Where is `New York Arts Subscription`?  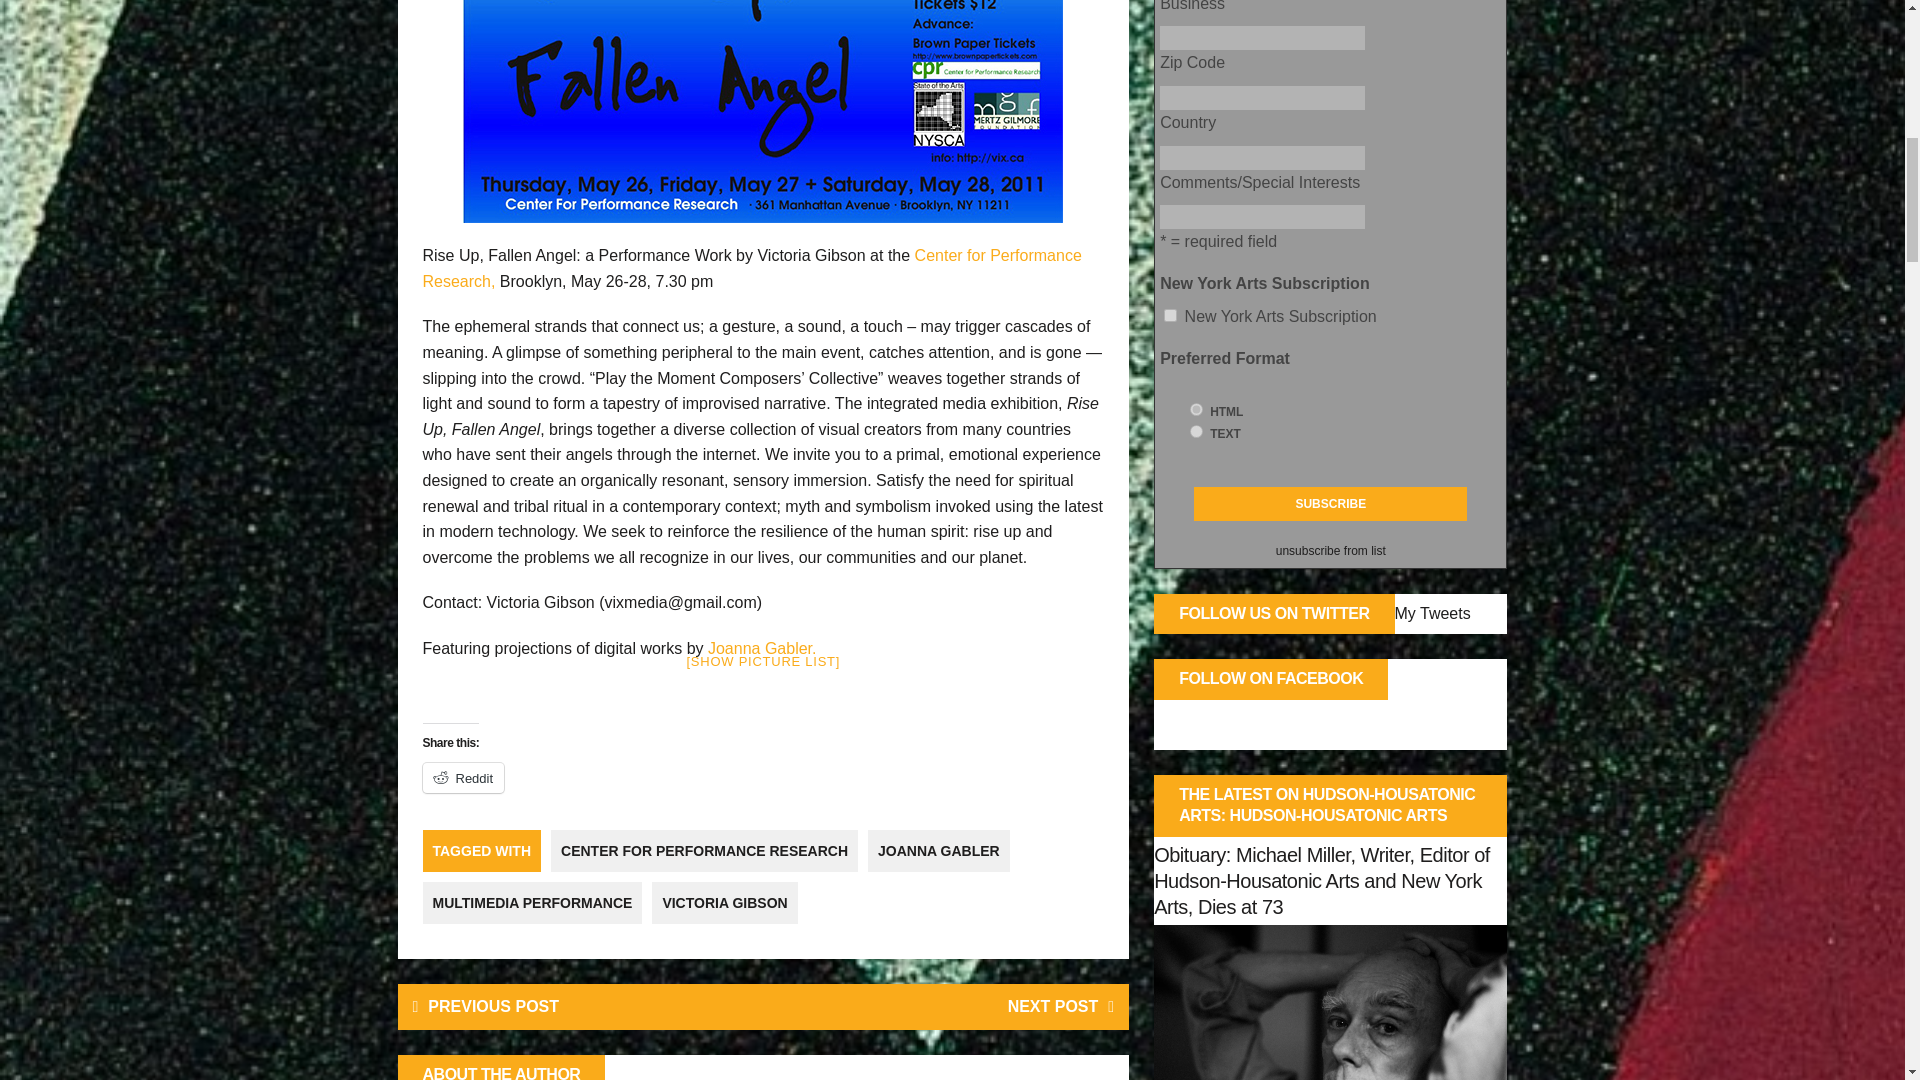 New York Arts Subscription is located at coordinates (1170, 314).